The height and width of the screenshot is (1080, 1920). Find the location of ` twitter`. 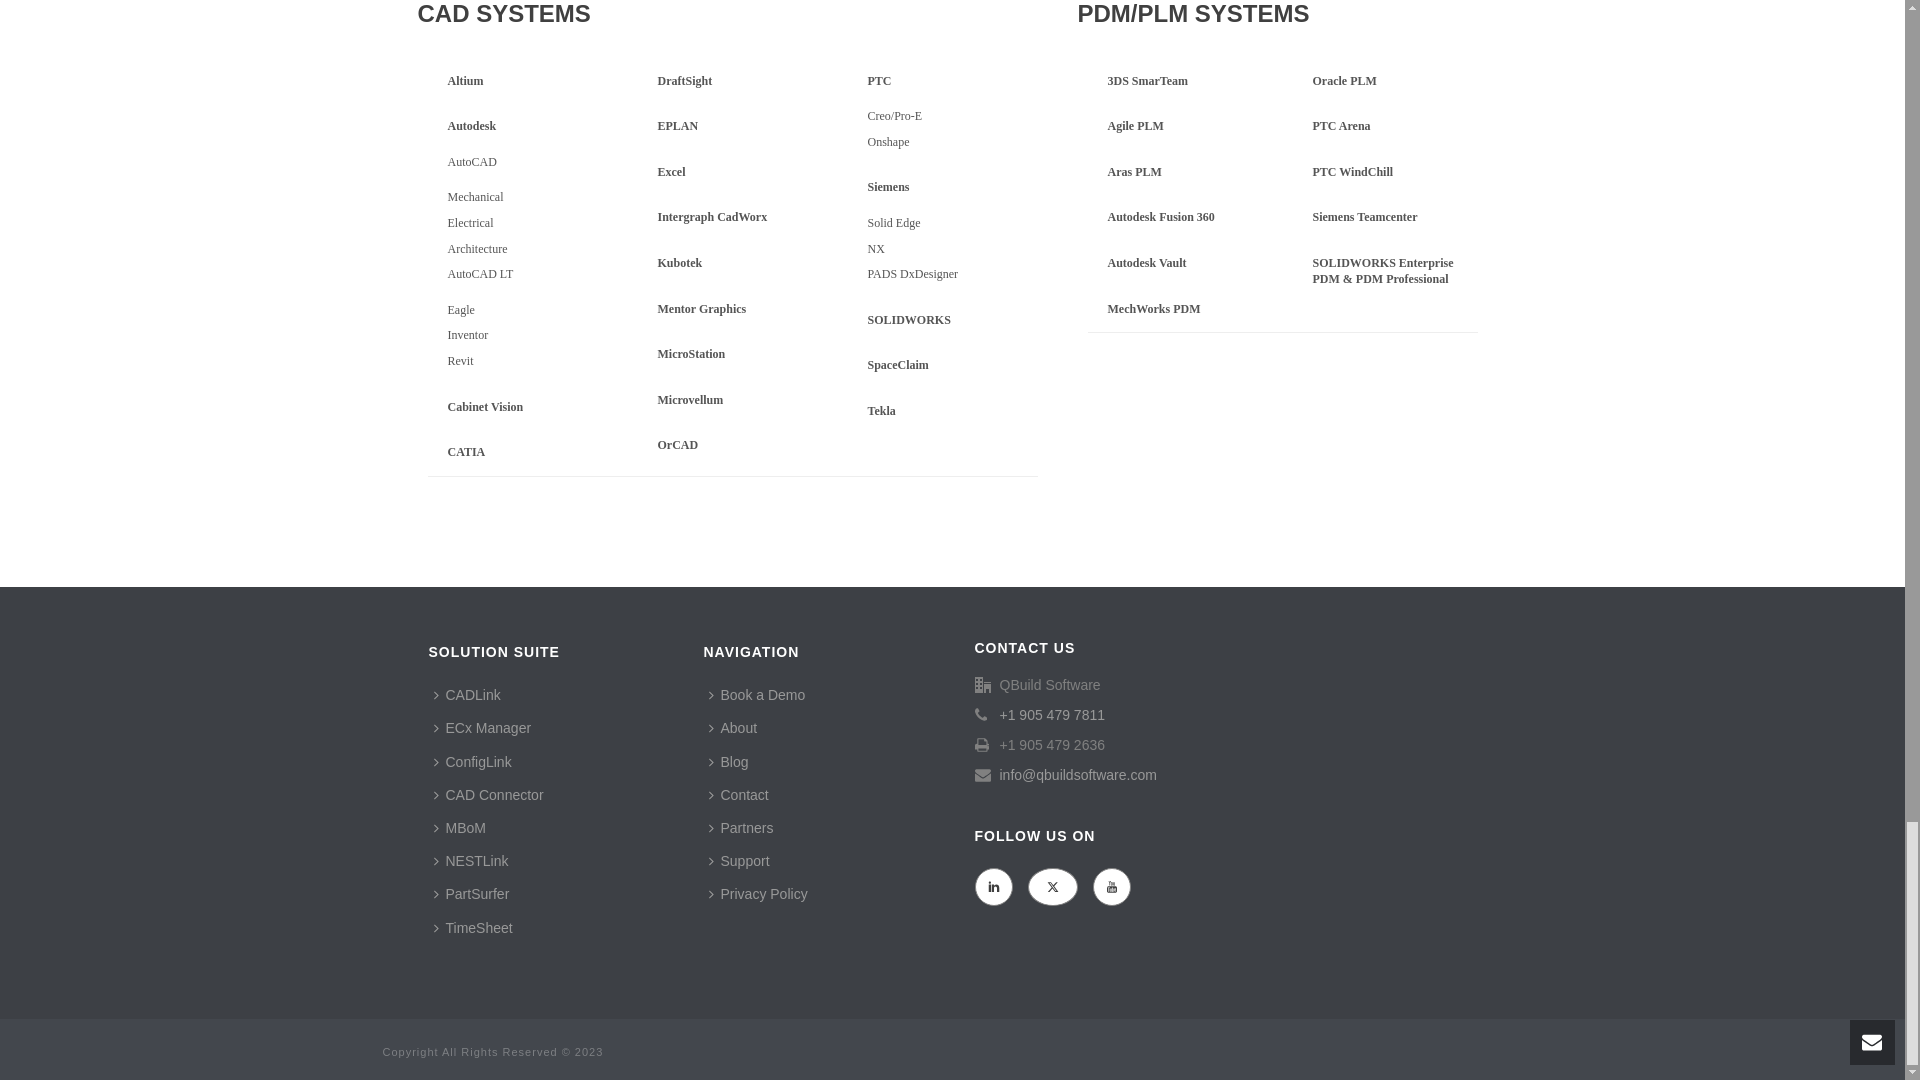

 twitter is located at coordinates (1052, 944).